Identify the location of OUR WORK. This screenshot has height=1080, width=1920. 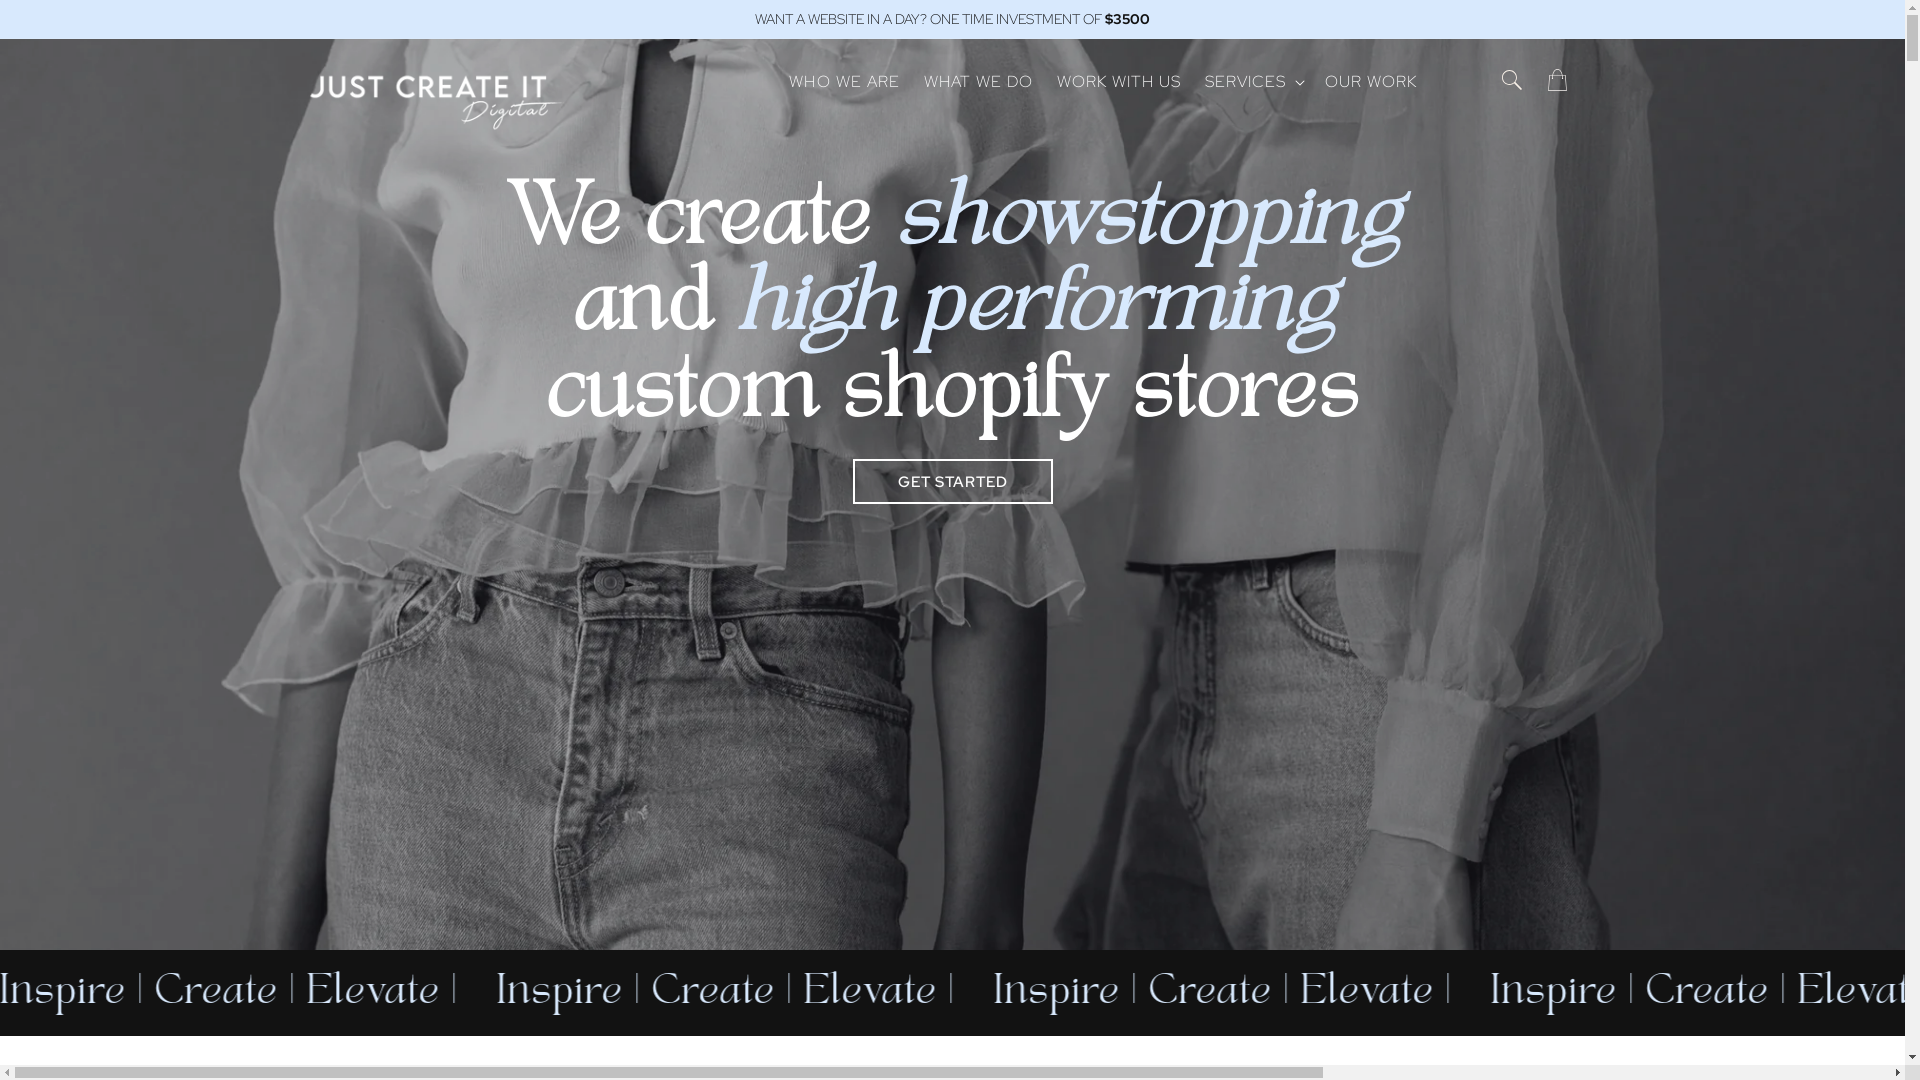
(1371, 82).